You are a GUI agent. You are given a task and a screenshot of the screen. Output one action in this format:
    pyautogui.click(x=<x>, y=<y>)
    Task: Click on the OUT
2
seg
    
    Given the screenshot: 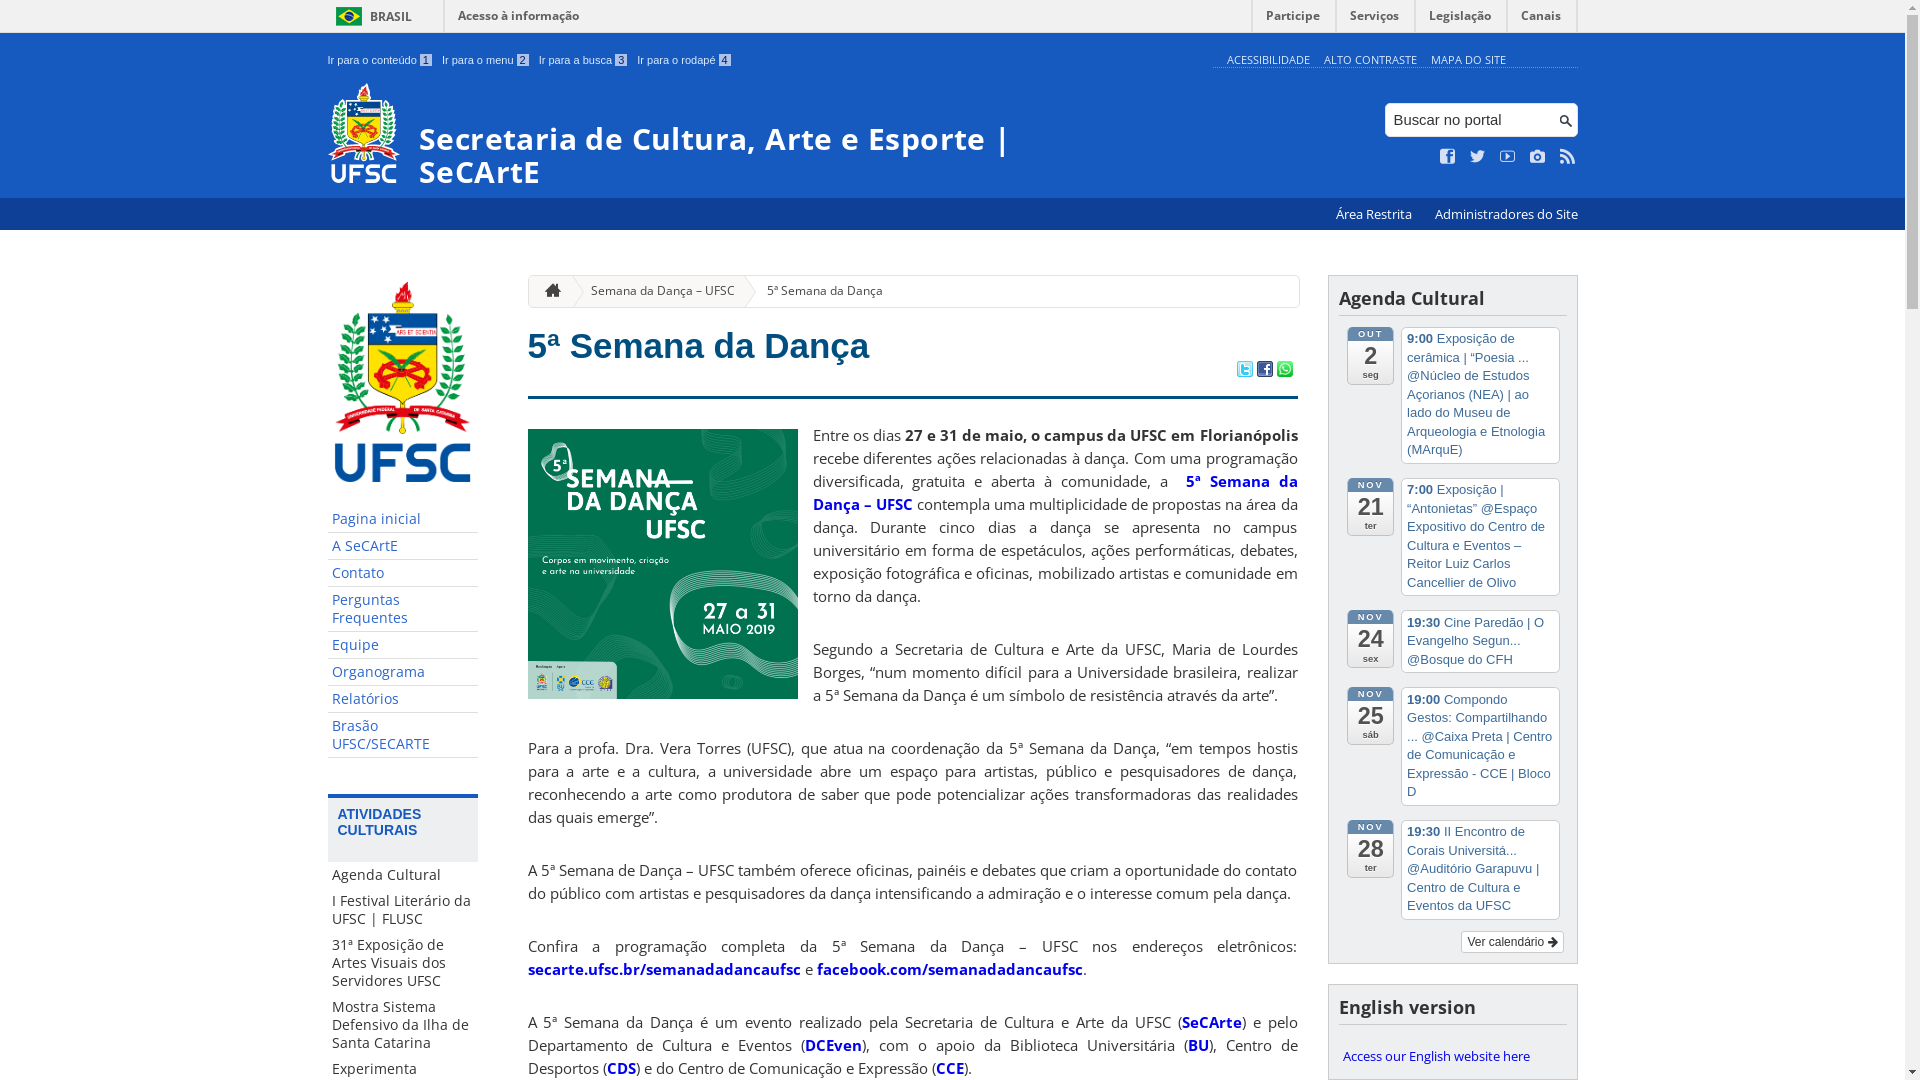 What is the action you would take?
    pyautogui.click(x=1370, y=355)
    